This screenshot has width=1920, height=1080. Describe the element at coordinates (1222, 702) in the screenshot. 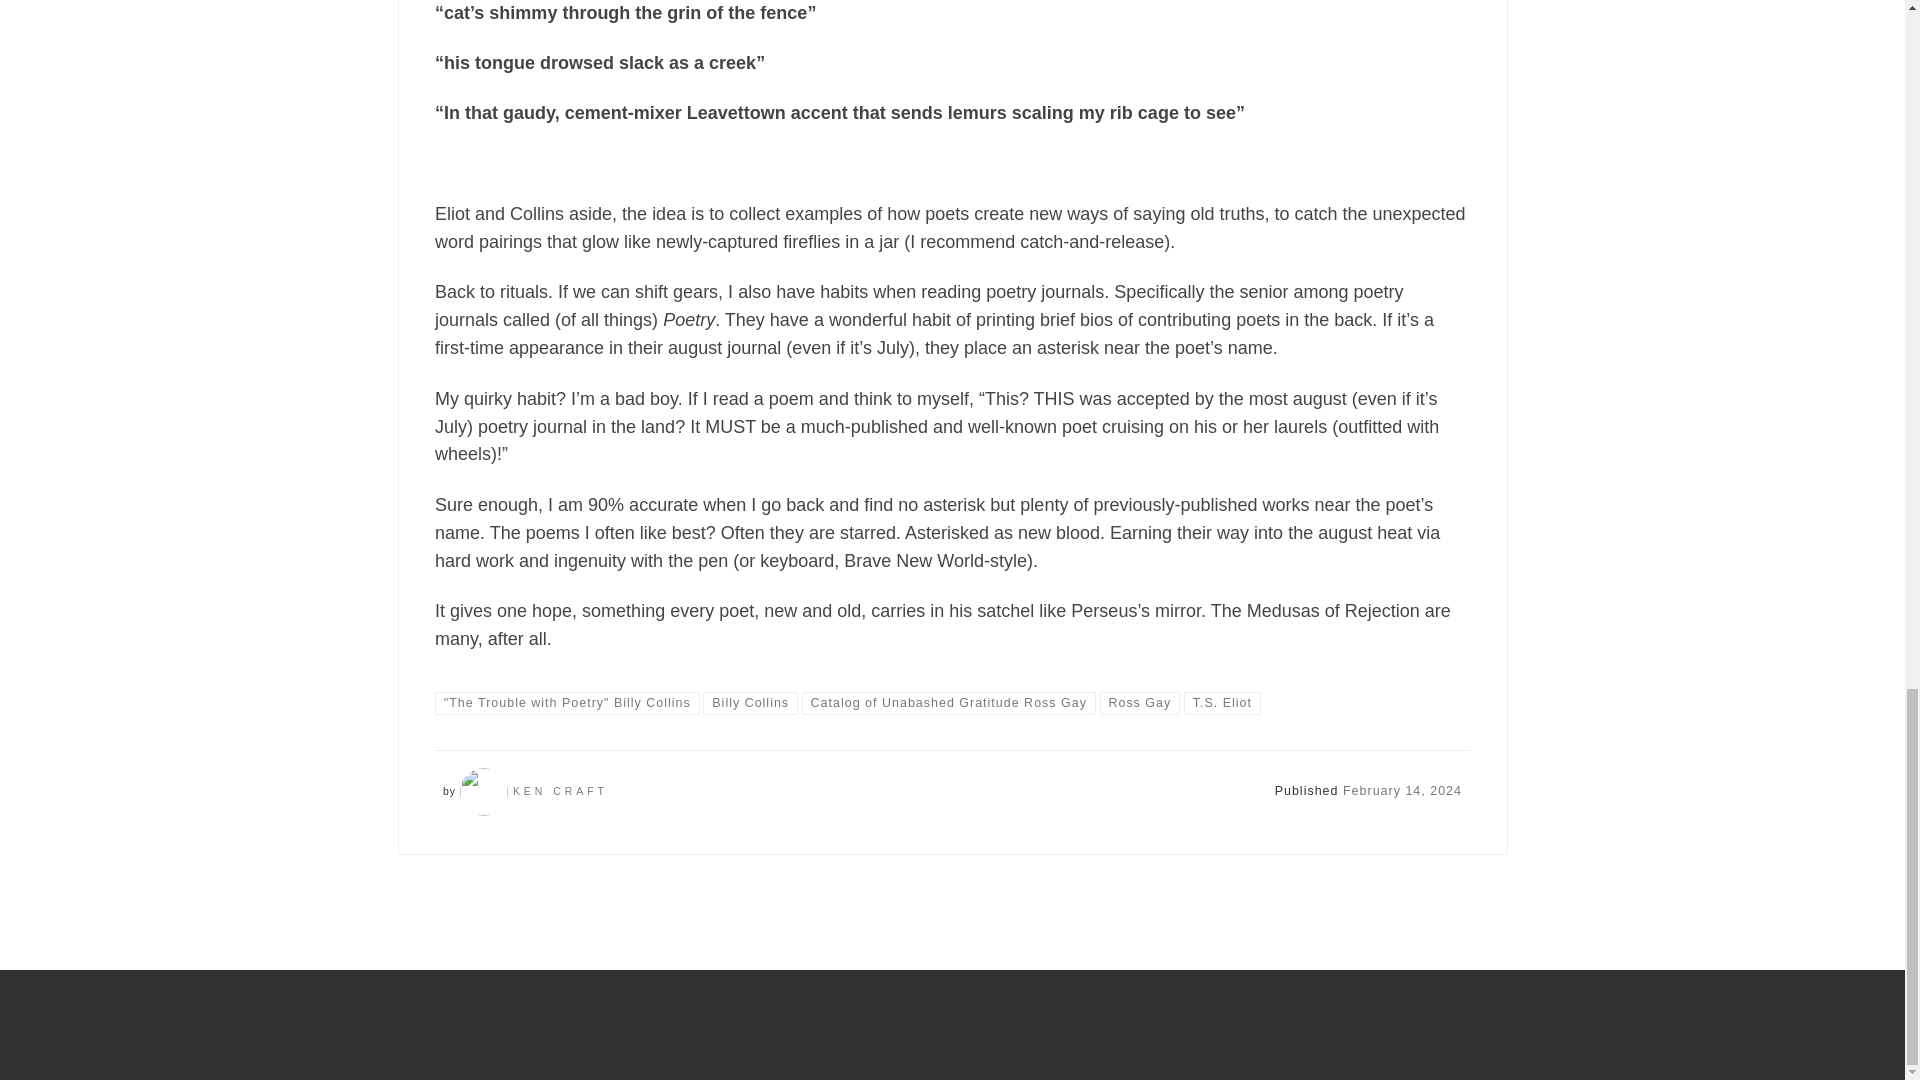

I see `View all posts in T.S. Eliot` at that location.